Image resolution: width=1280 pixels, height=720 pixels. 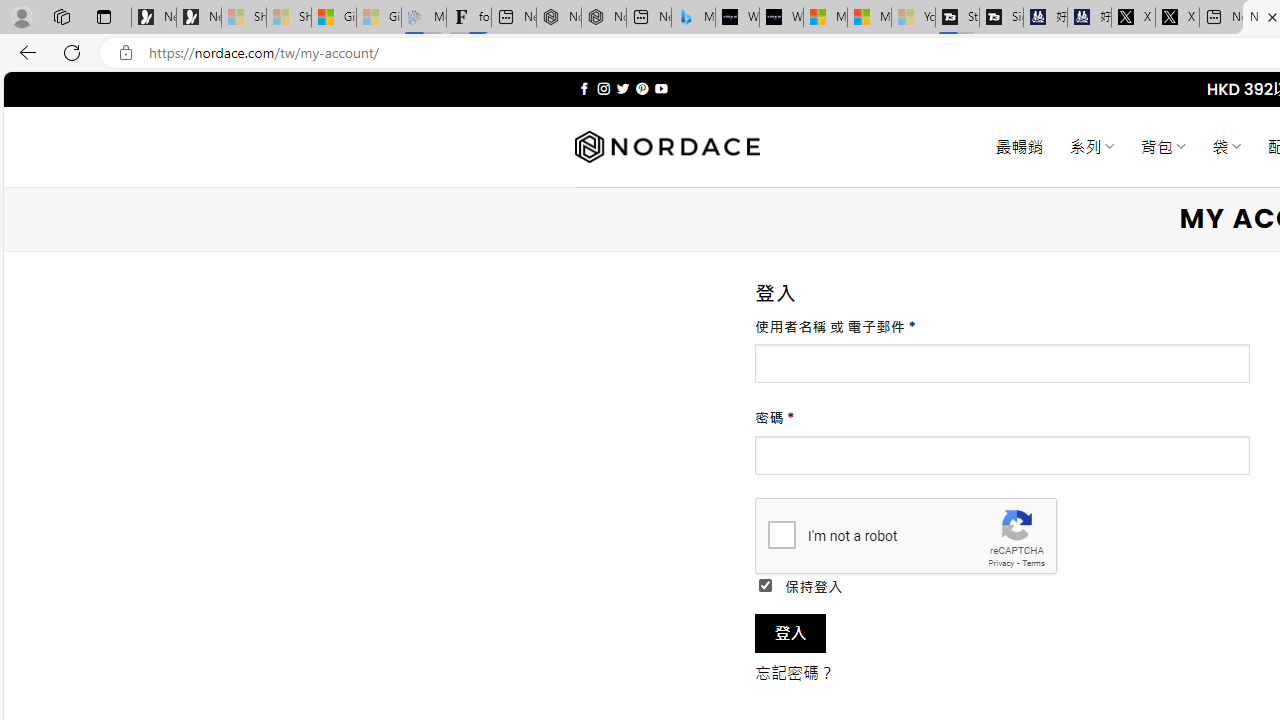 I want to click on Back, so click(x=24, y=52).